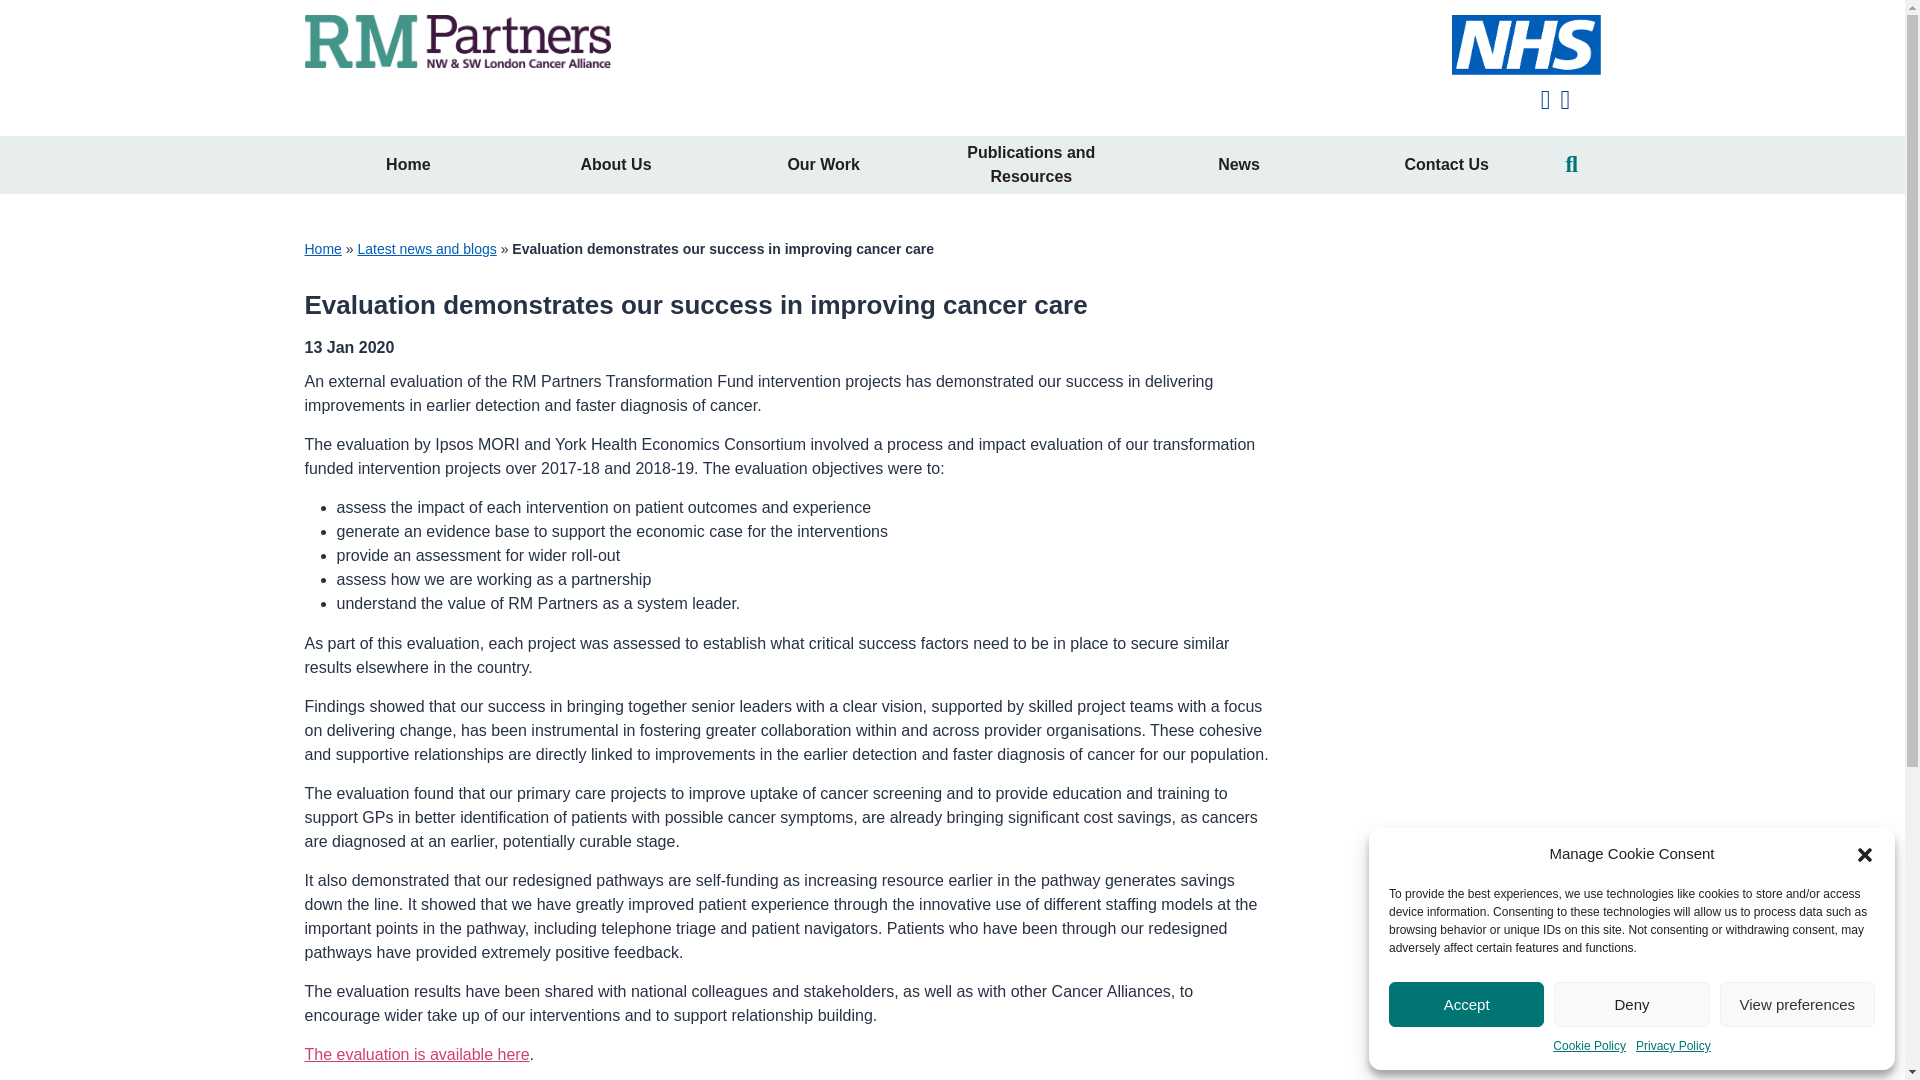  What do you see at coordinates (616, 165) in the screenshot?
I see `About Us` at bounding box center [616, 165].